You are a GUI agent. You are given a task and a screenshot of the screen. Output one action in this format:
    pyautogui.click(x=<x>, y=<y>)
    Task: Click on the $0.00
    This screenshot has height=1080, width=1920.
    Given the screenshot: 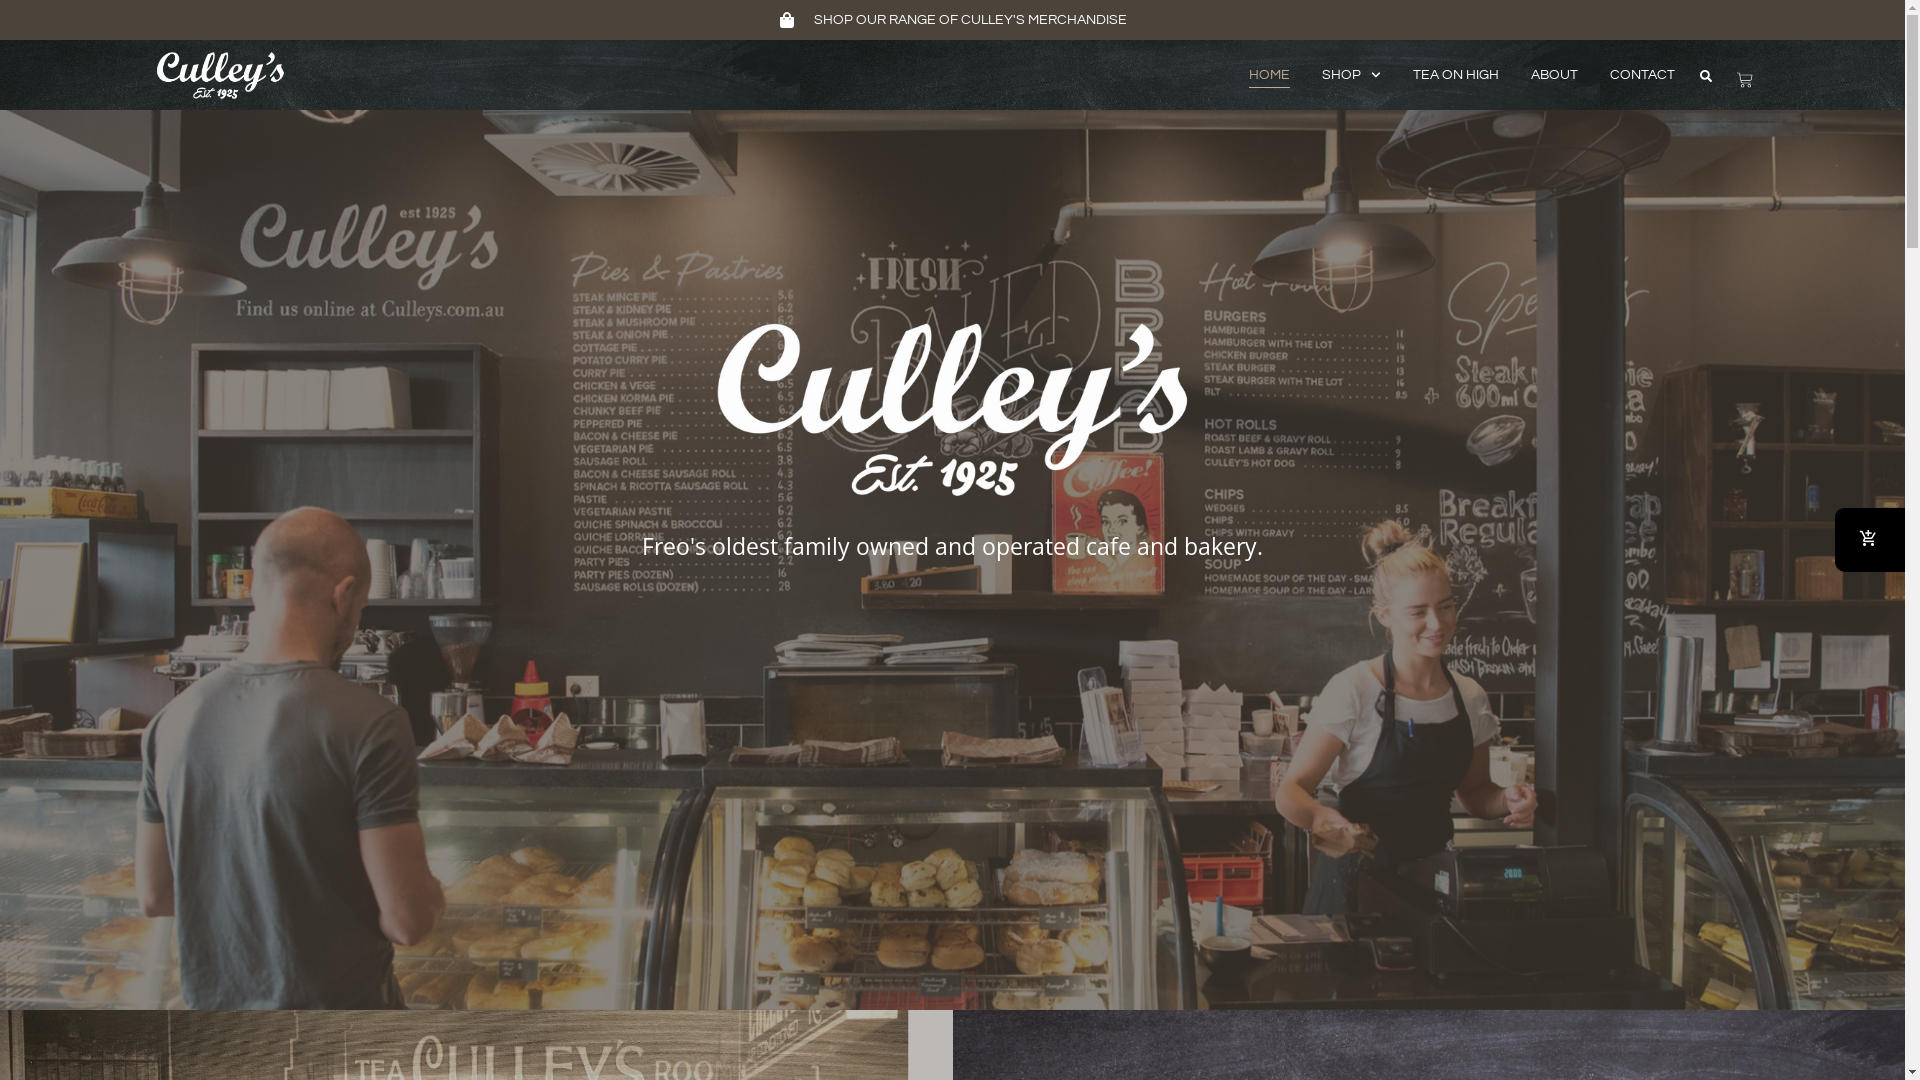 What is the action you would take?
    pyautogui.click(x=1744, y=80)
    